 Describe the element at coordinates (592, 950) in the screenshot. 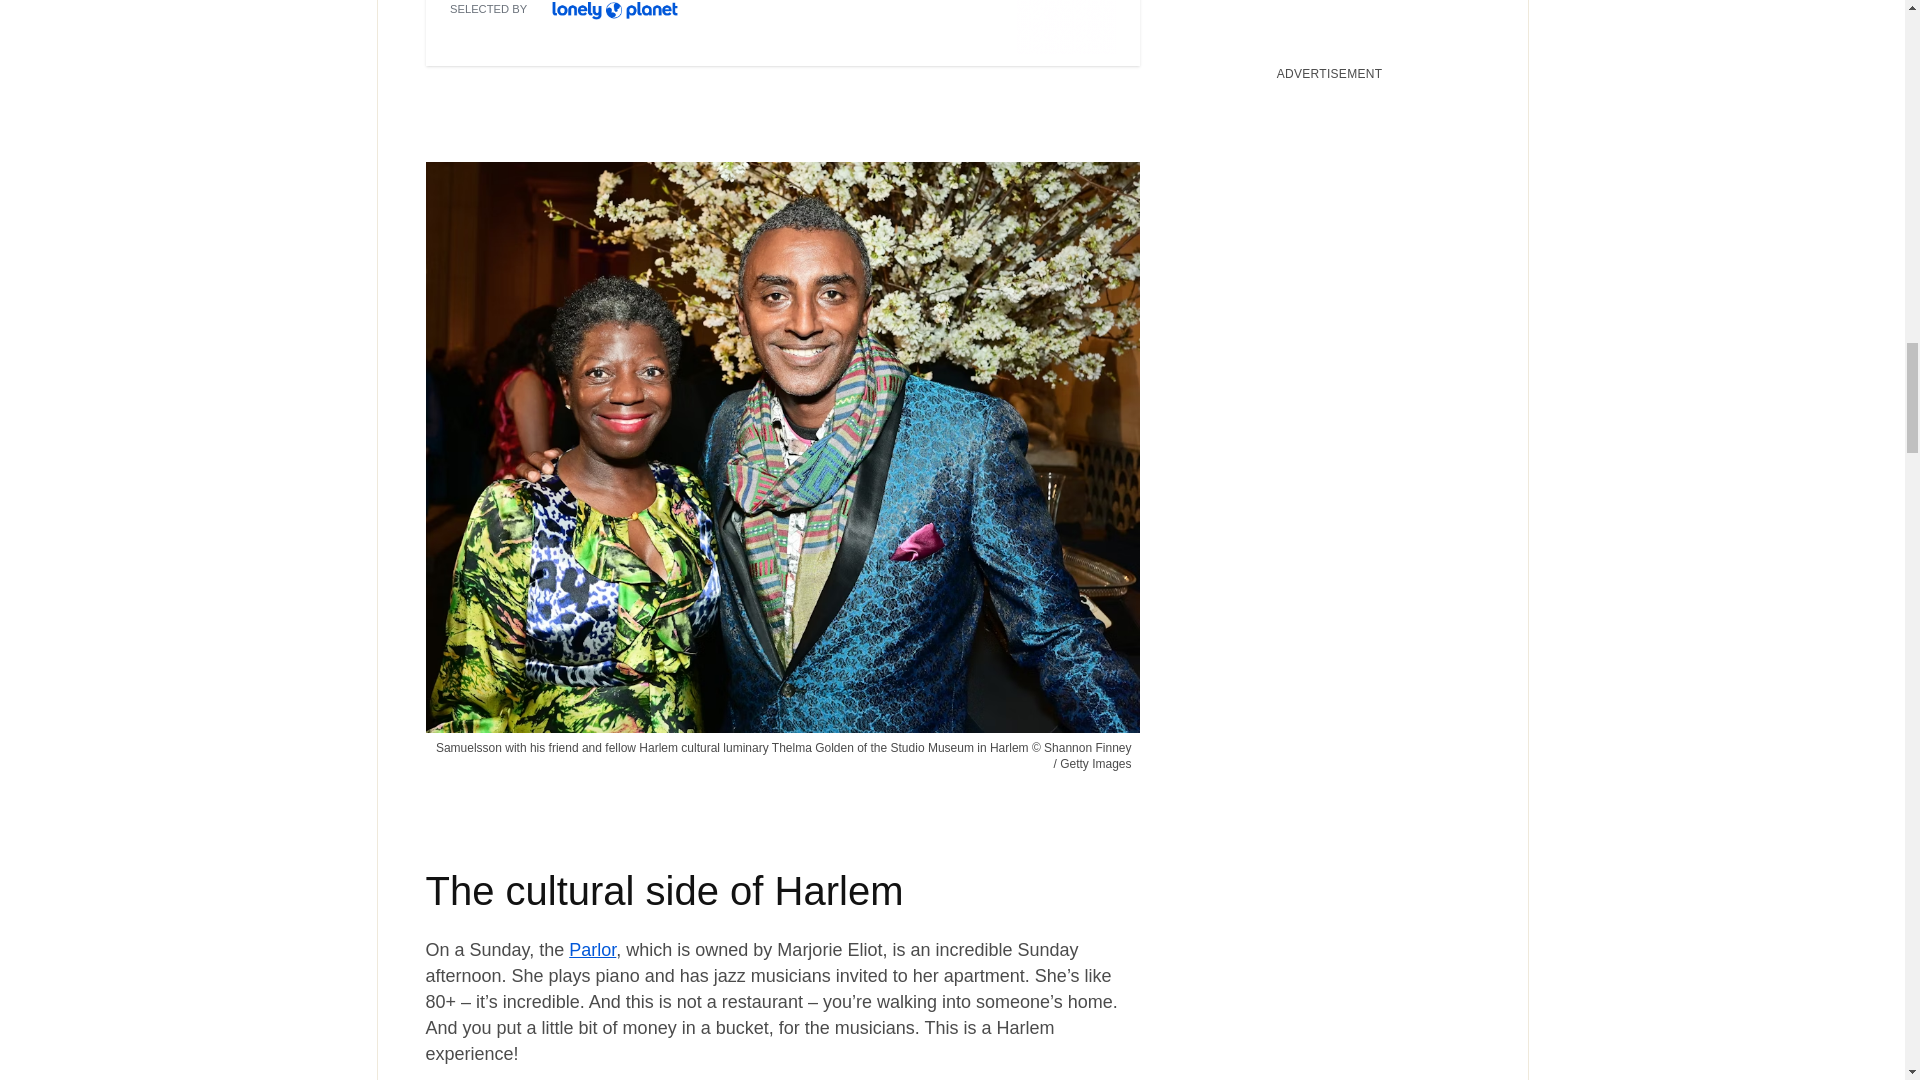

I see `Parlor` at that location.